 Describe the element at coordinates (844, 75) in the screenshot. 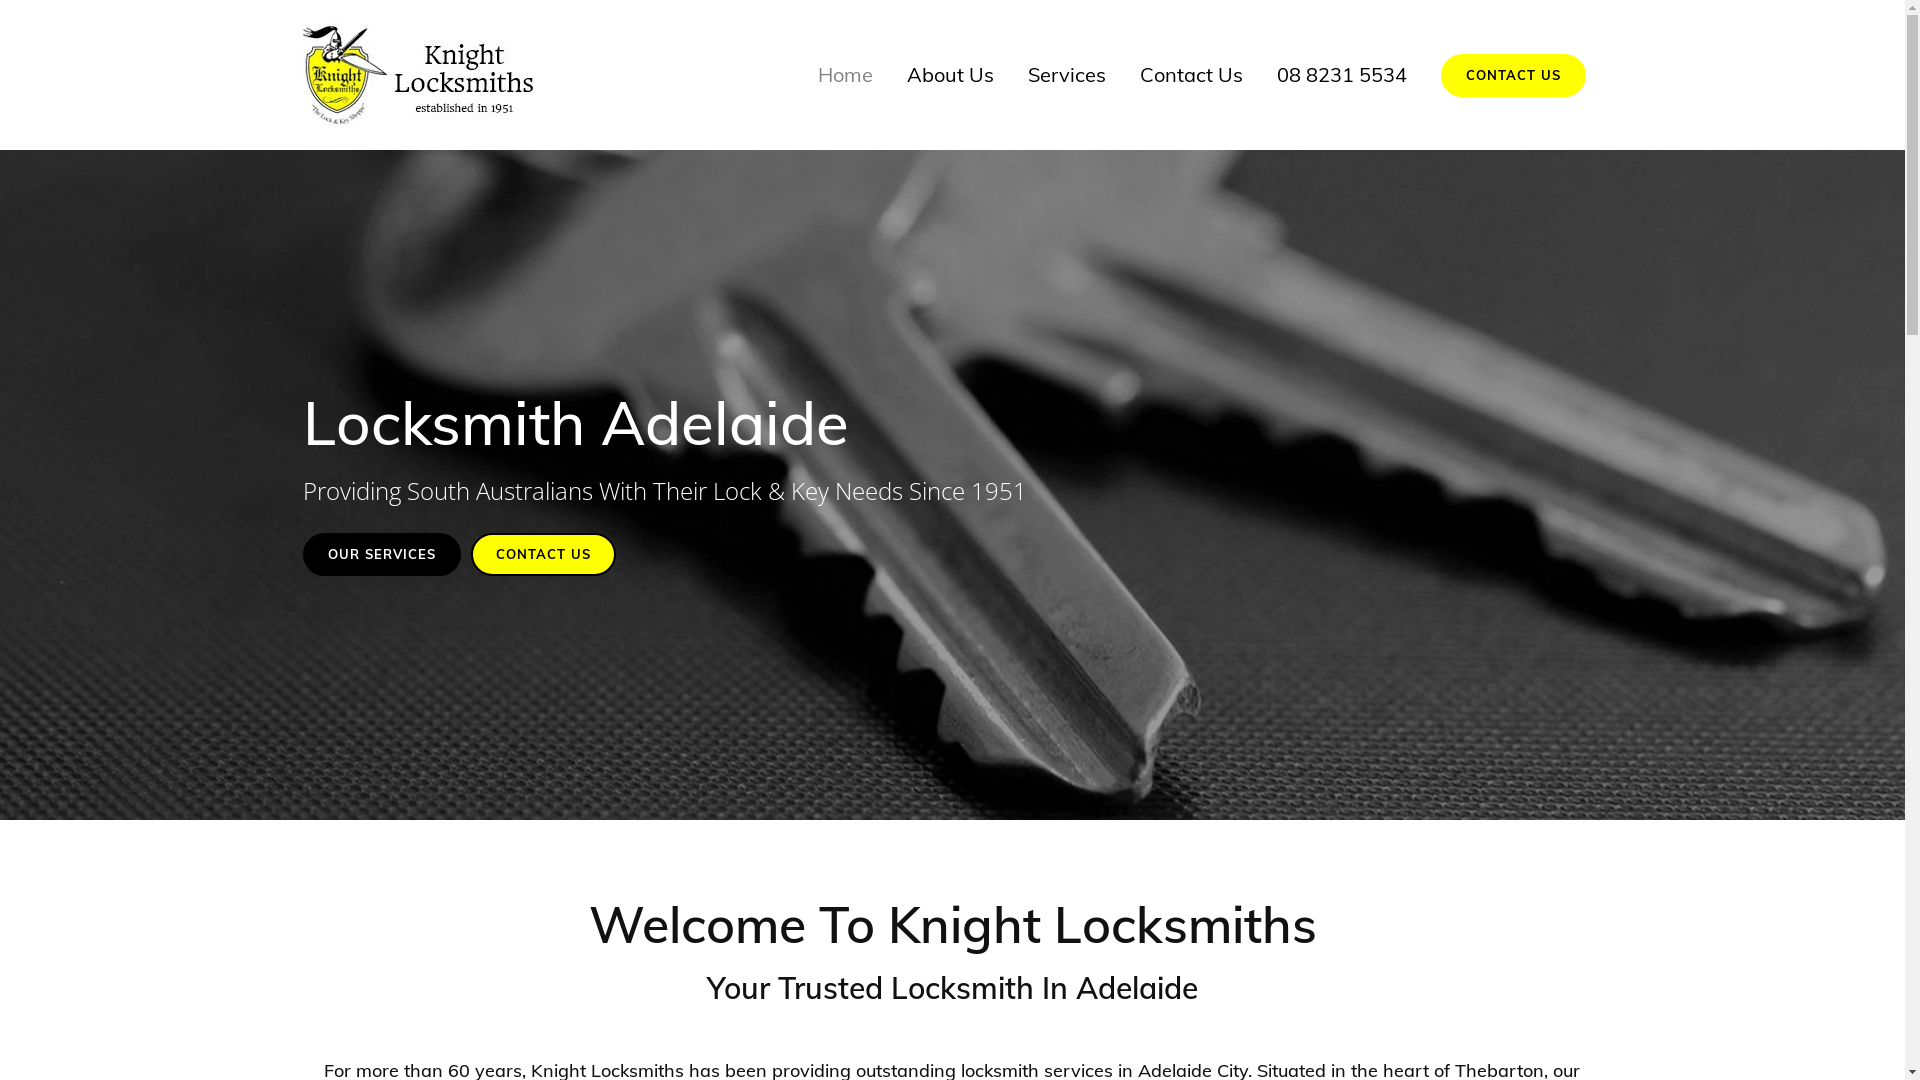

I see `Home` at that location.